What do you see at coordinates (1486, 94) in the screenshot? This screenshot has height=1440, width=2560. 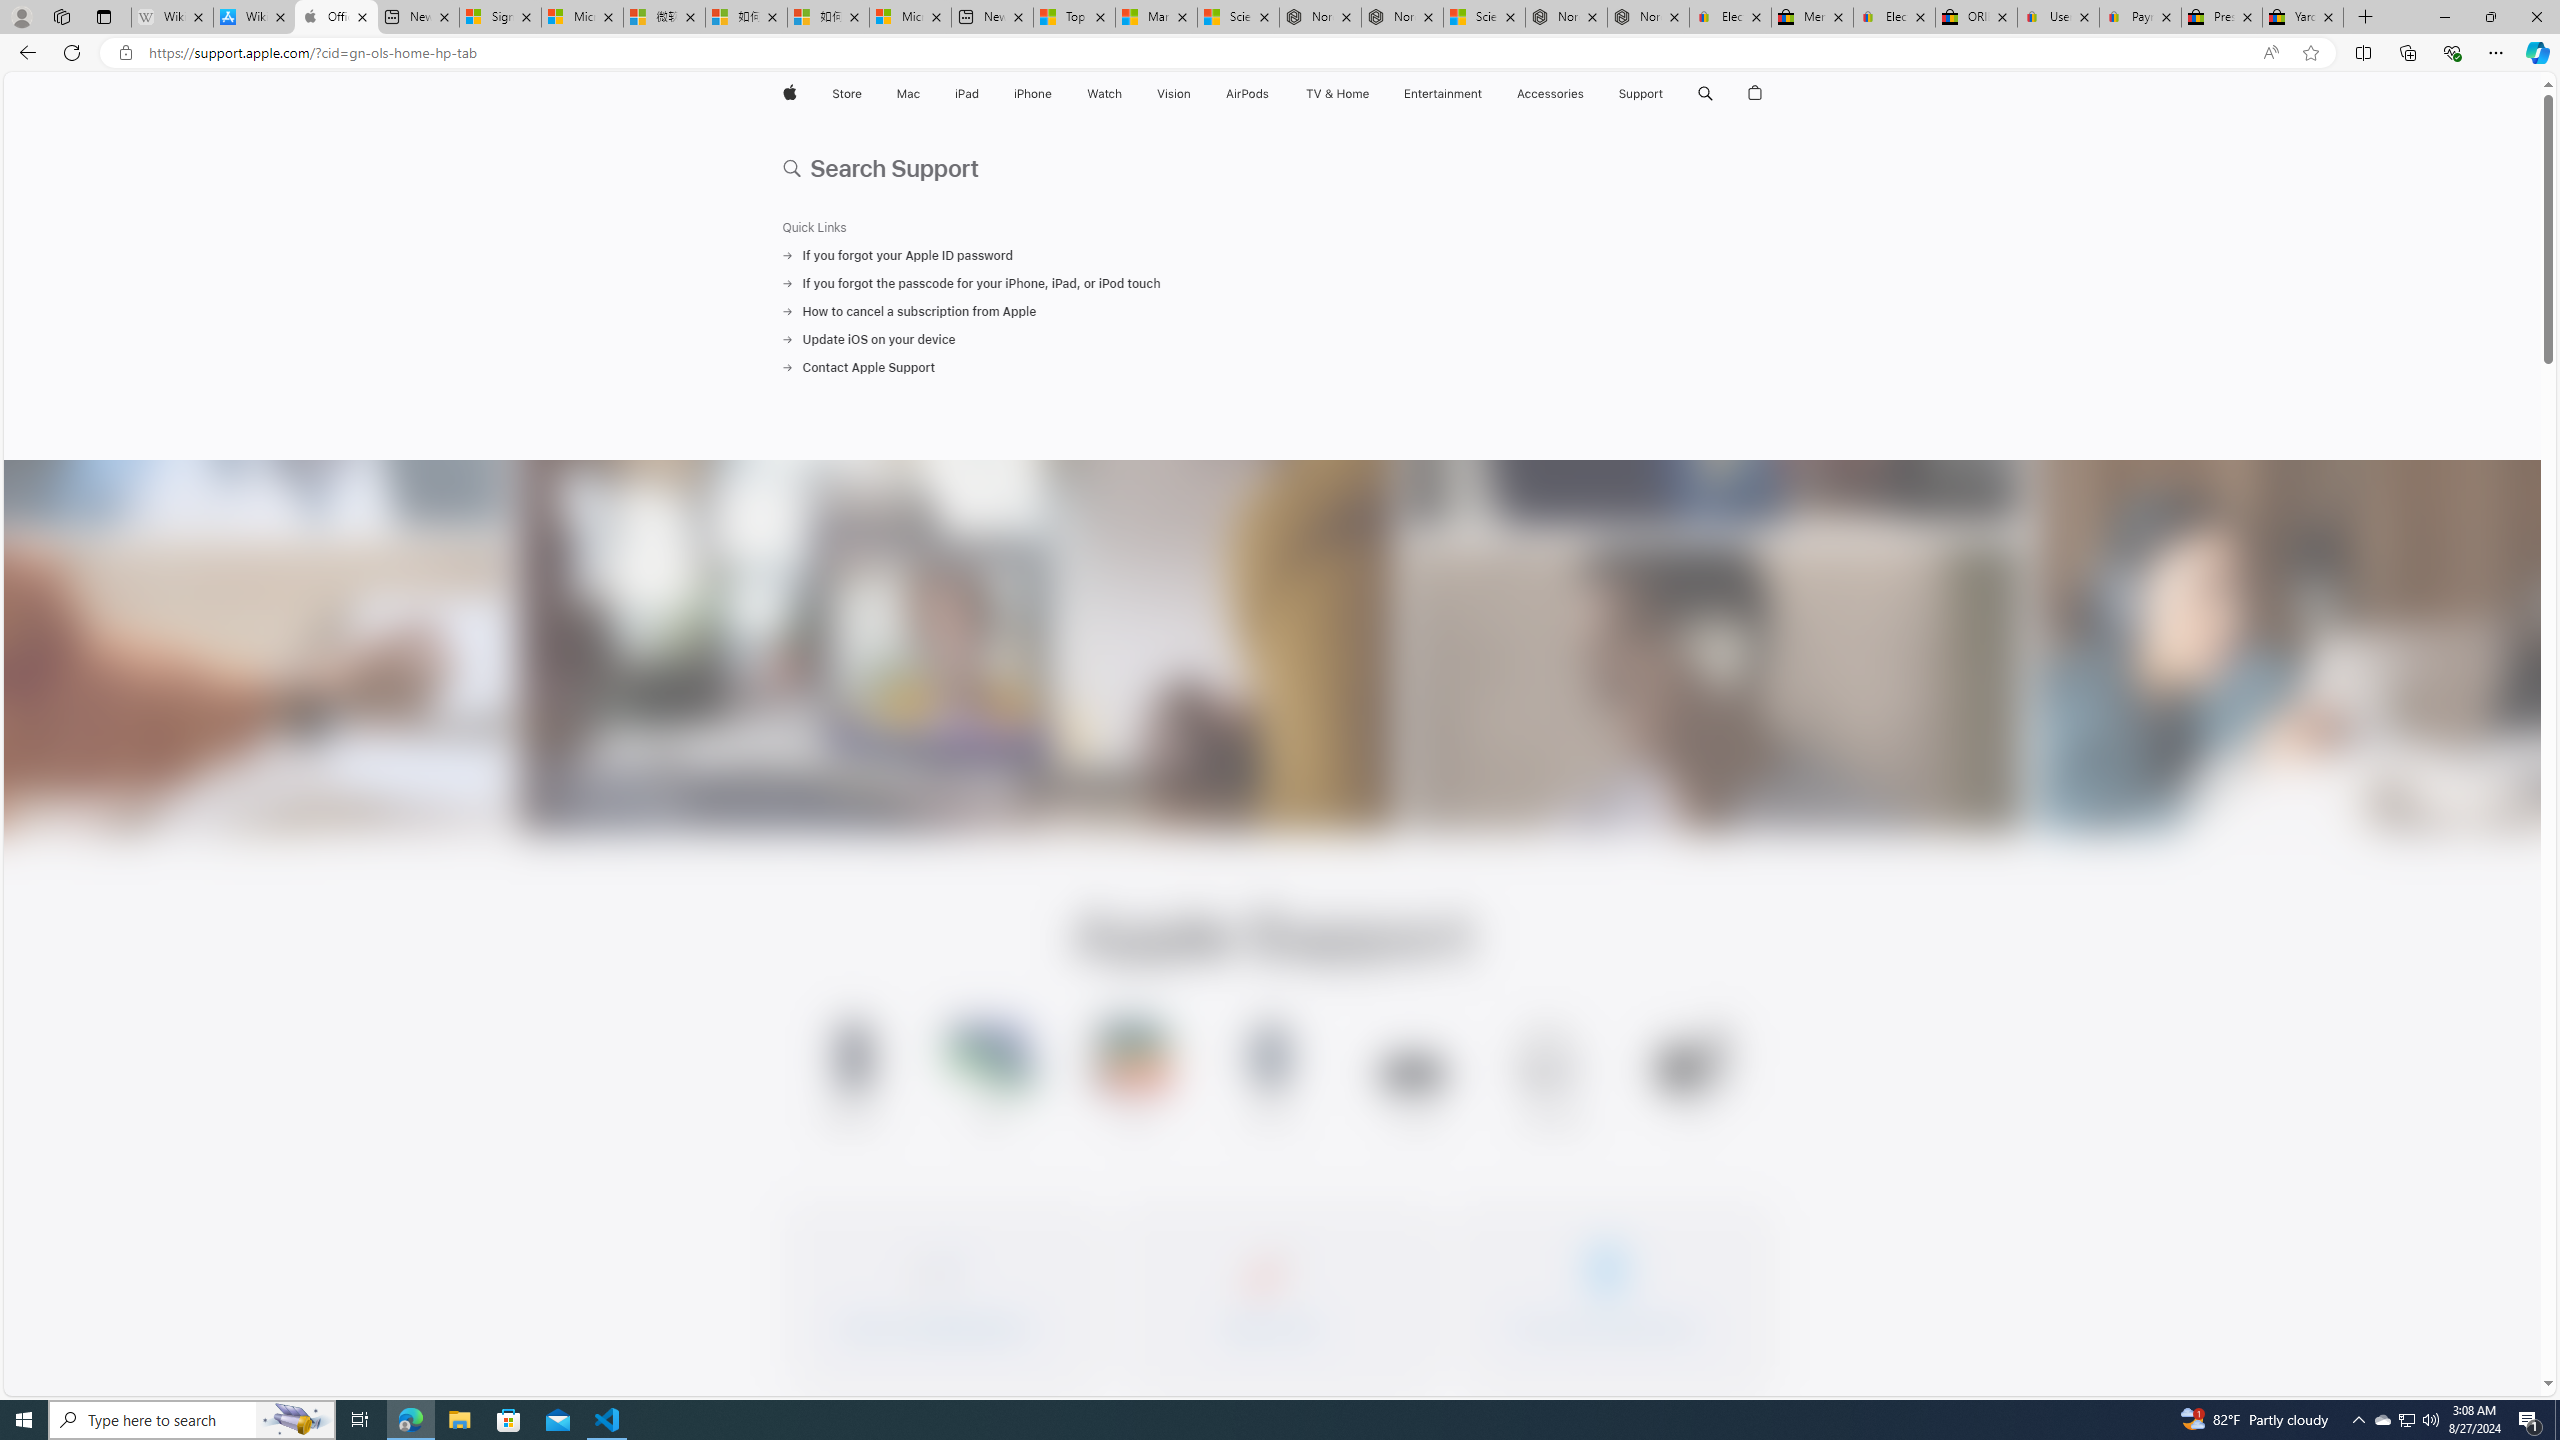 I see `Entertainment menu` at bounding box center [1486, 94].